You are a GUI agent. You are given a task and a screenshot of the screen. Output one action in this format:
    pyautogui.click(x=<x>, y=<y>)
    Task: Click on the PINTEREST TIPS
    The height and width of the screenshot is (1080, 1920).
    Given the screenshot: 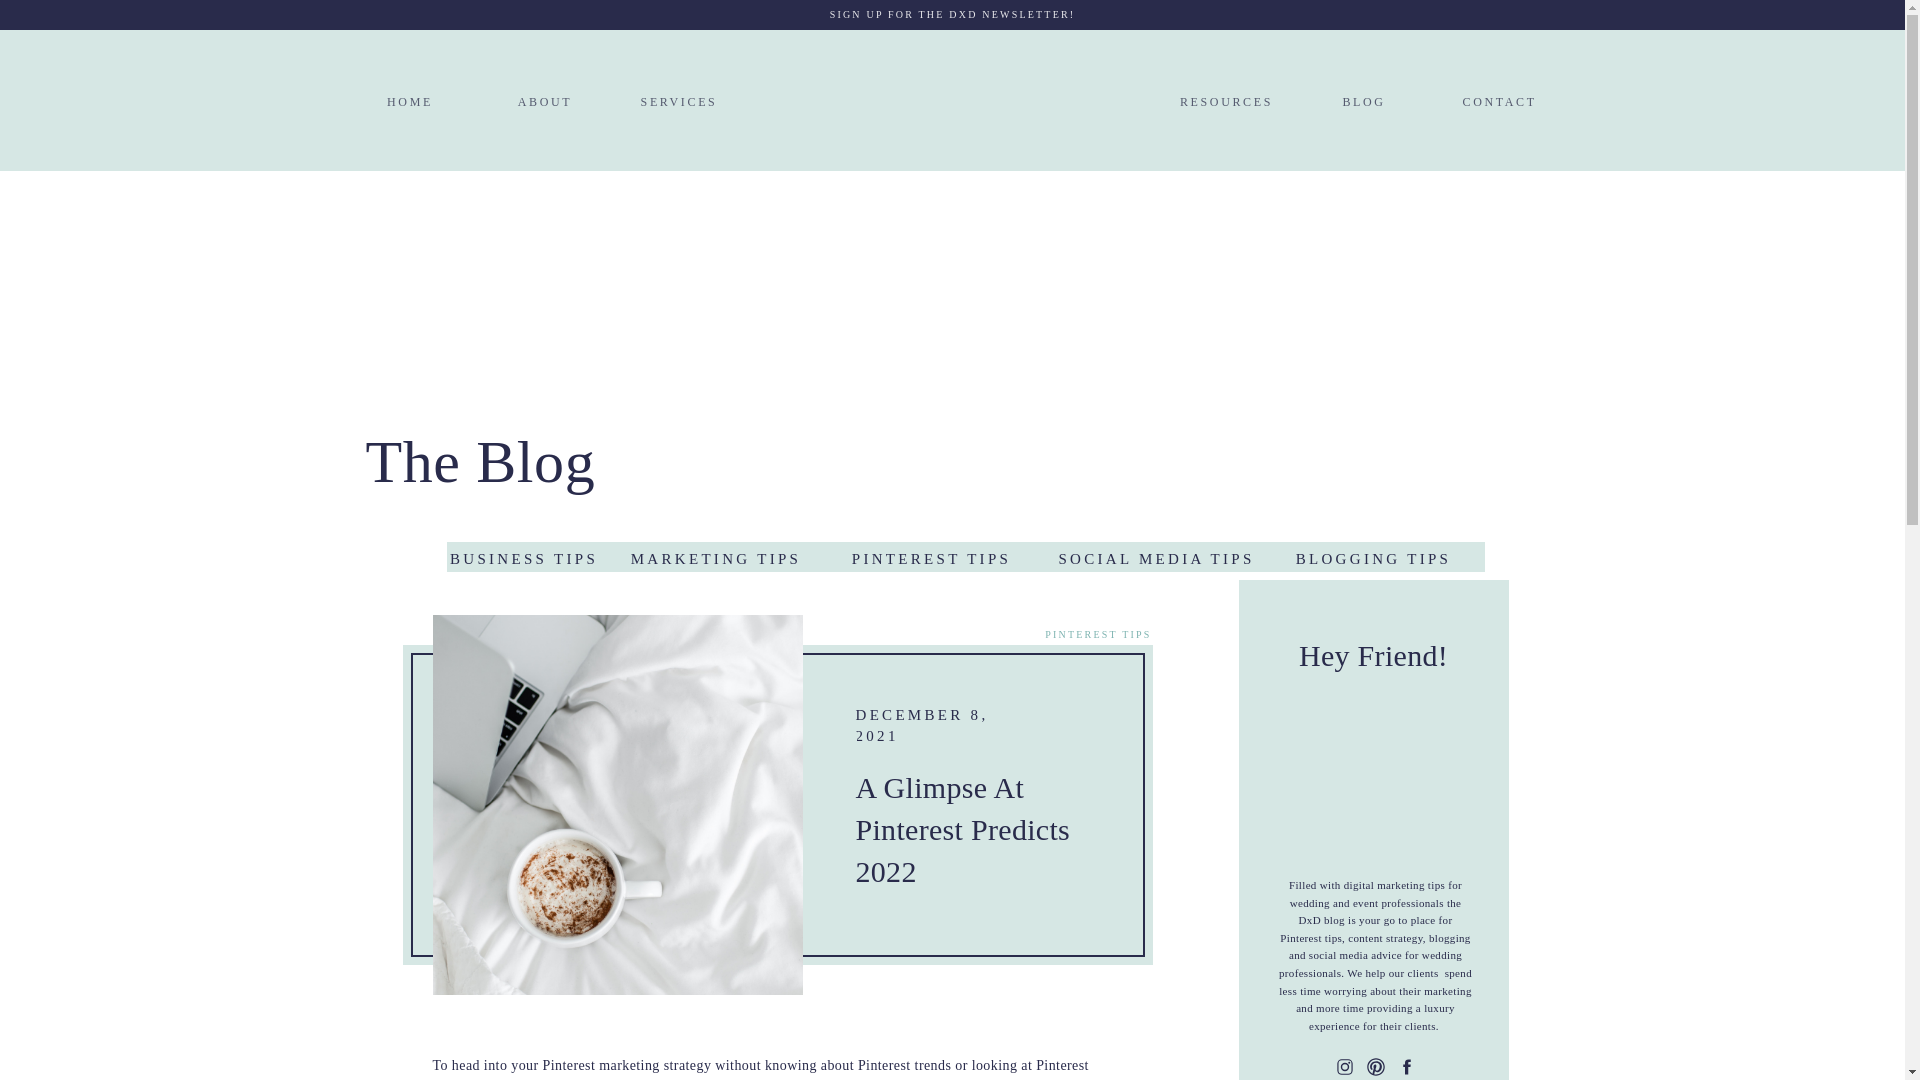 What is the action you would take?
    pyautogui.click(x=931, y=555)
    